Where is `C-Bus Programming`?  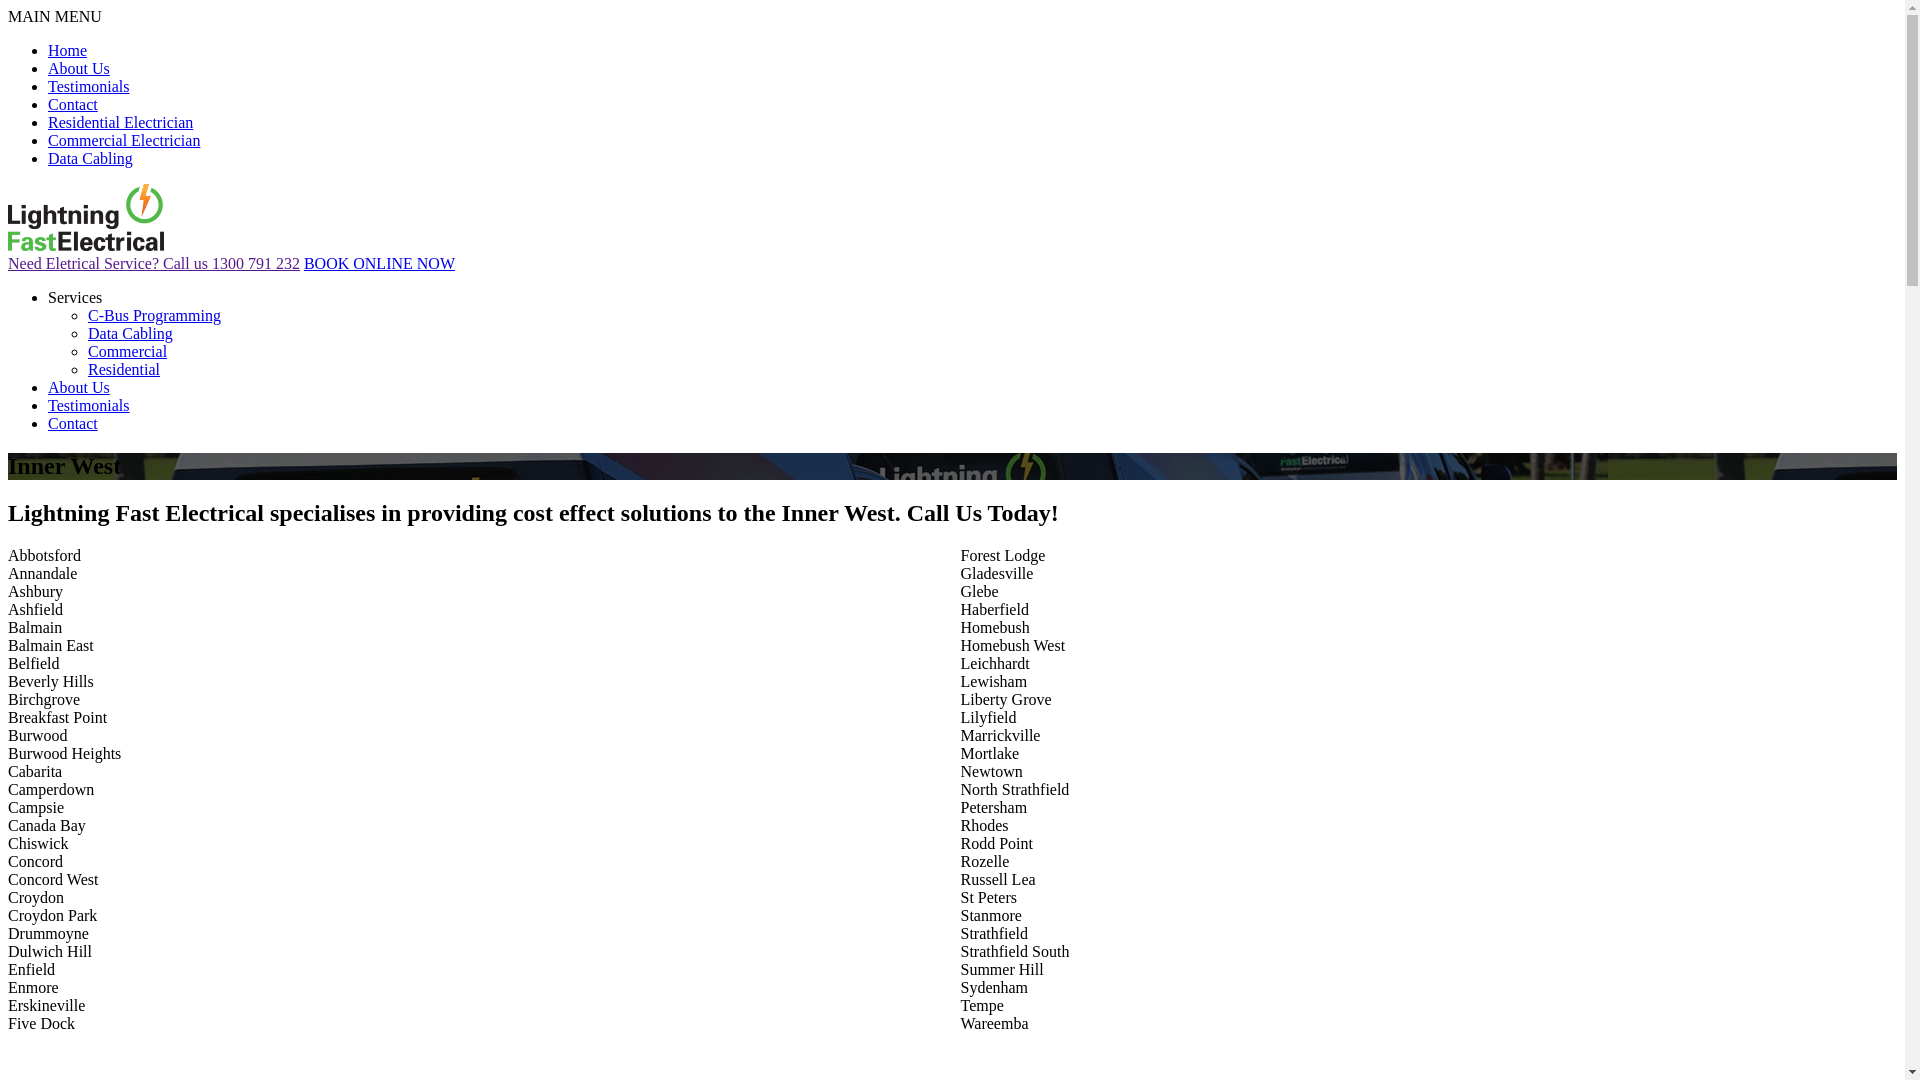 C-Bus Programming is located at coordinates (154, 316).